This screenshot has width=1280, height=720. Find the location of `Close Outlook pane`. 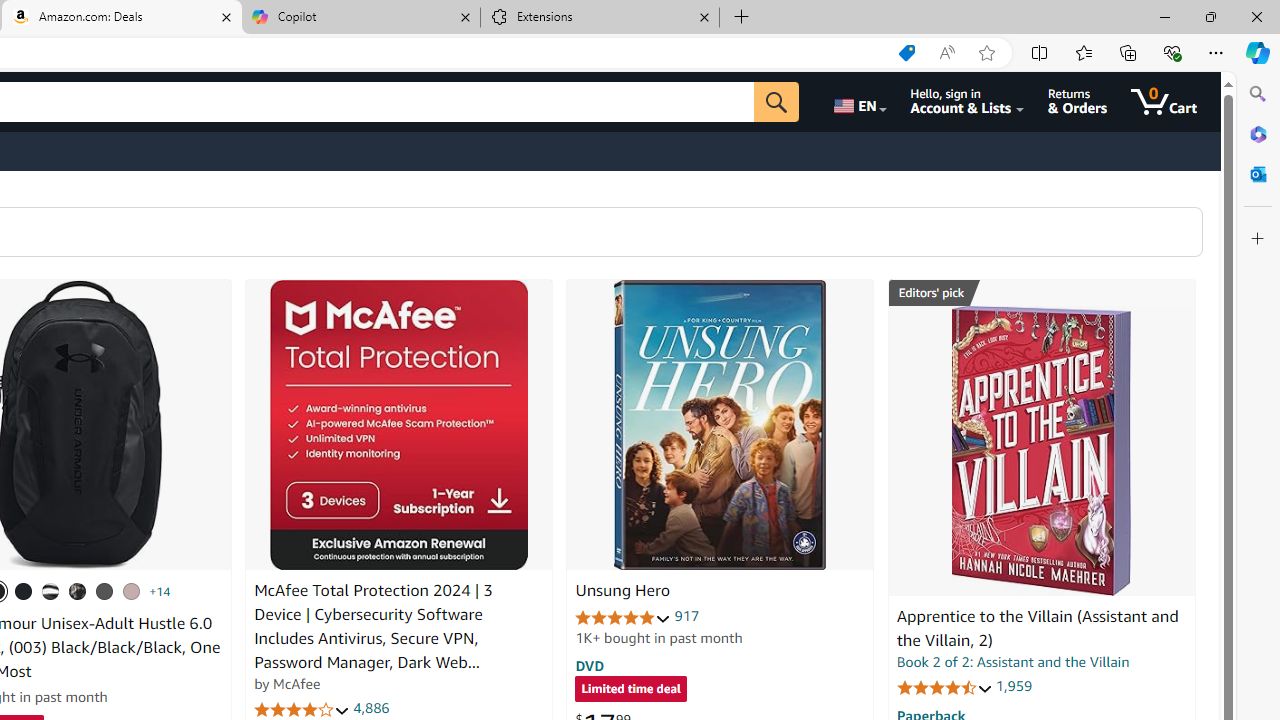

Close Outlook pane is located at coordinates (1258, 174).